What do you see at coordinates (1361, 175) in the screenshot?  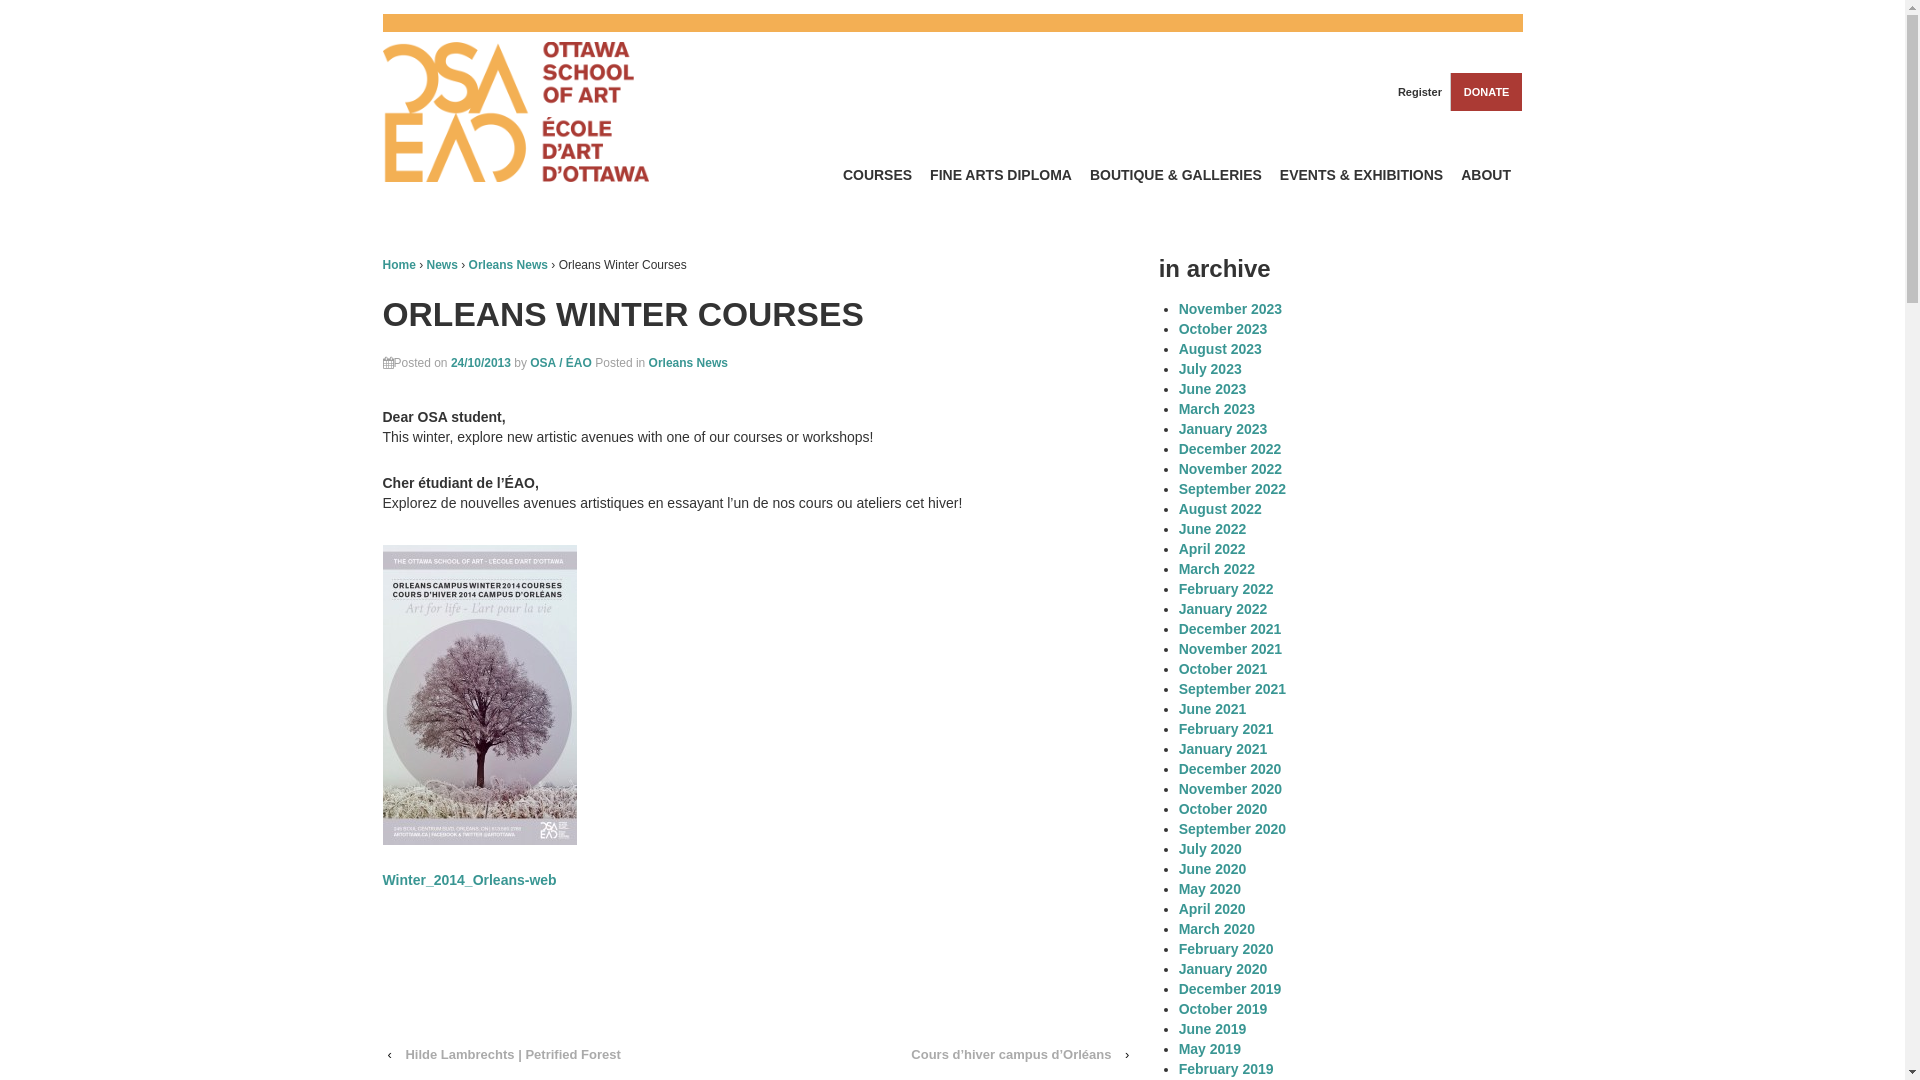 I see `EVENTS & EXHIBITIONS` at bounding box center [1361, 175].